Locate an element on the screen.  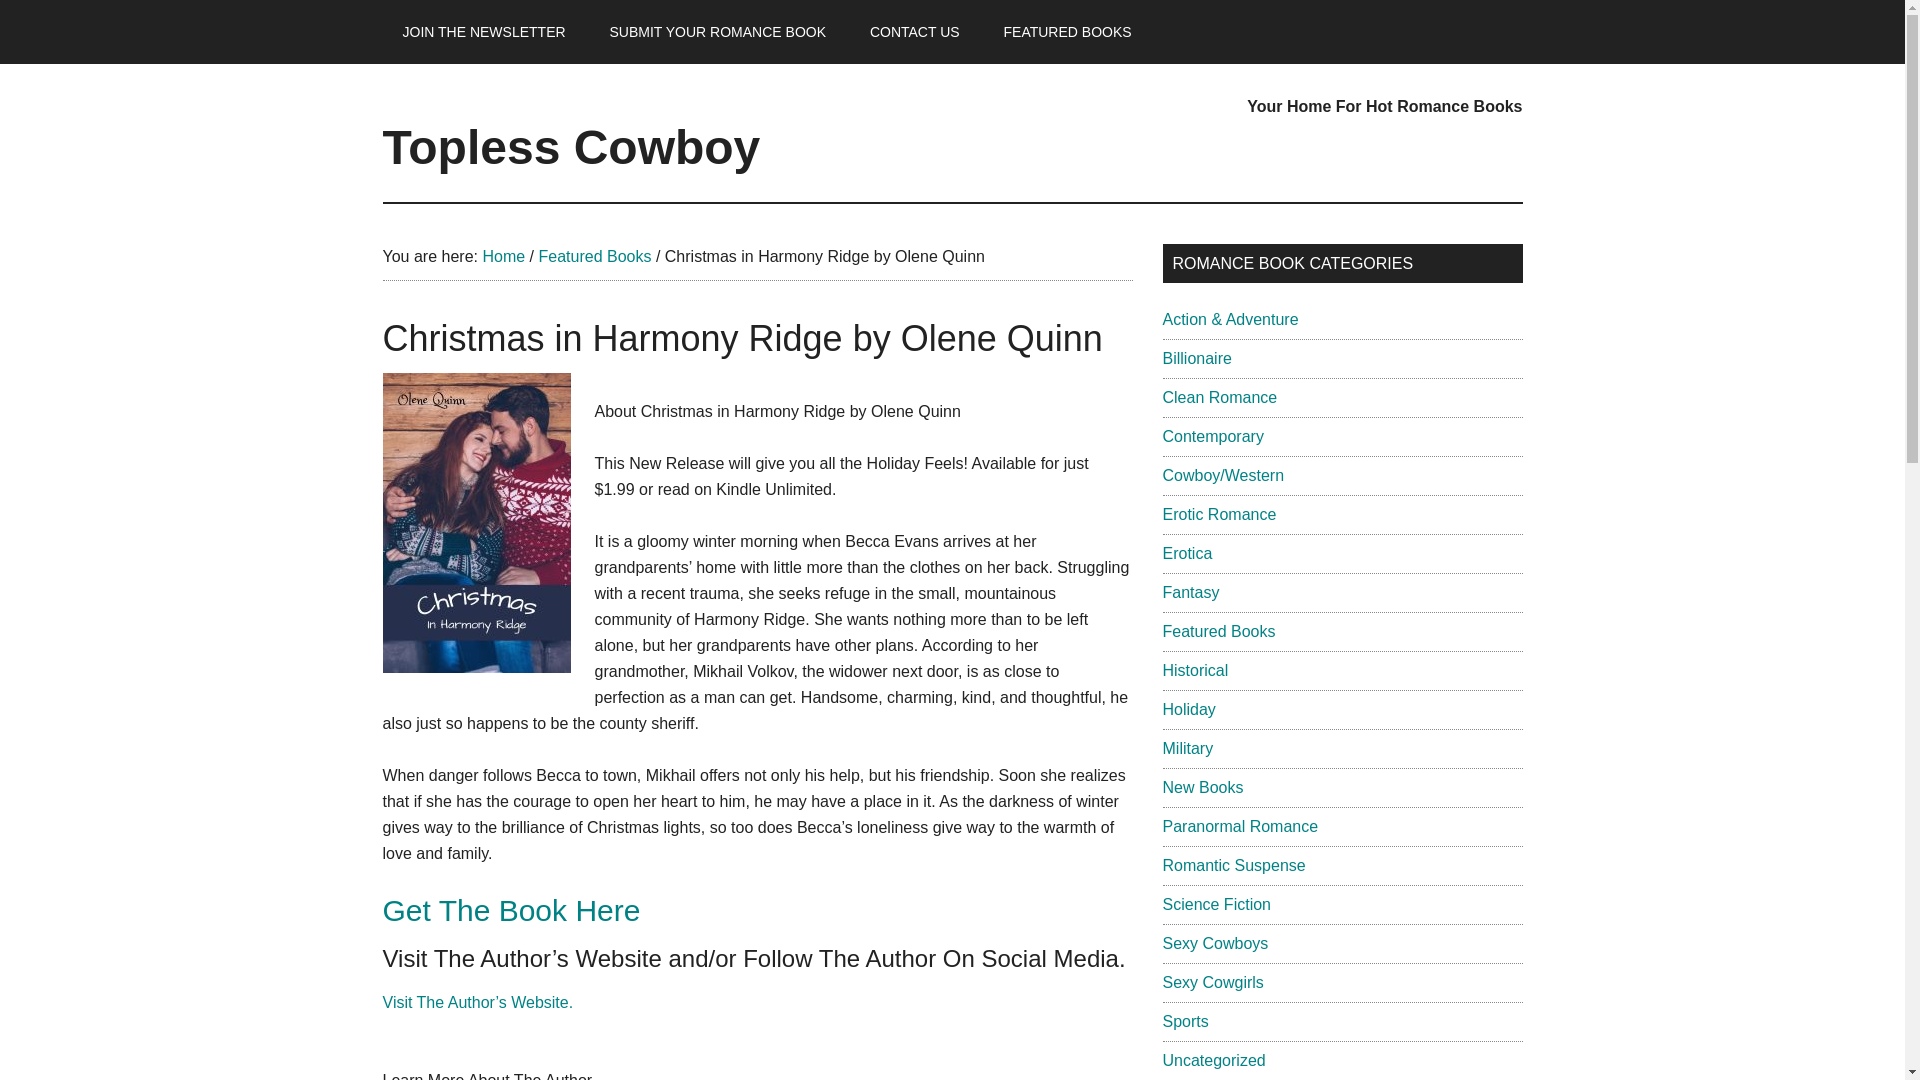
Historical is located at coordinates (1194, 670).